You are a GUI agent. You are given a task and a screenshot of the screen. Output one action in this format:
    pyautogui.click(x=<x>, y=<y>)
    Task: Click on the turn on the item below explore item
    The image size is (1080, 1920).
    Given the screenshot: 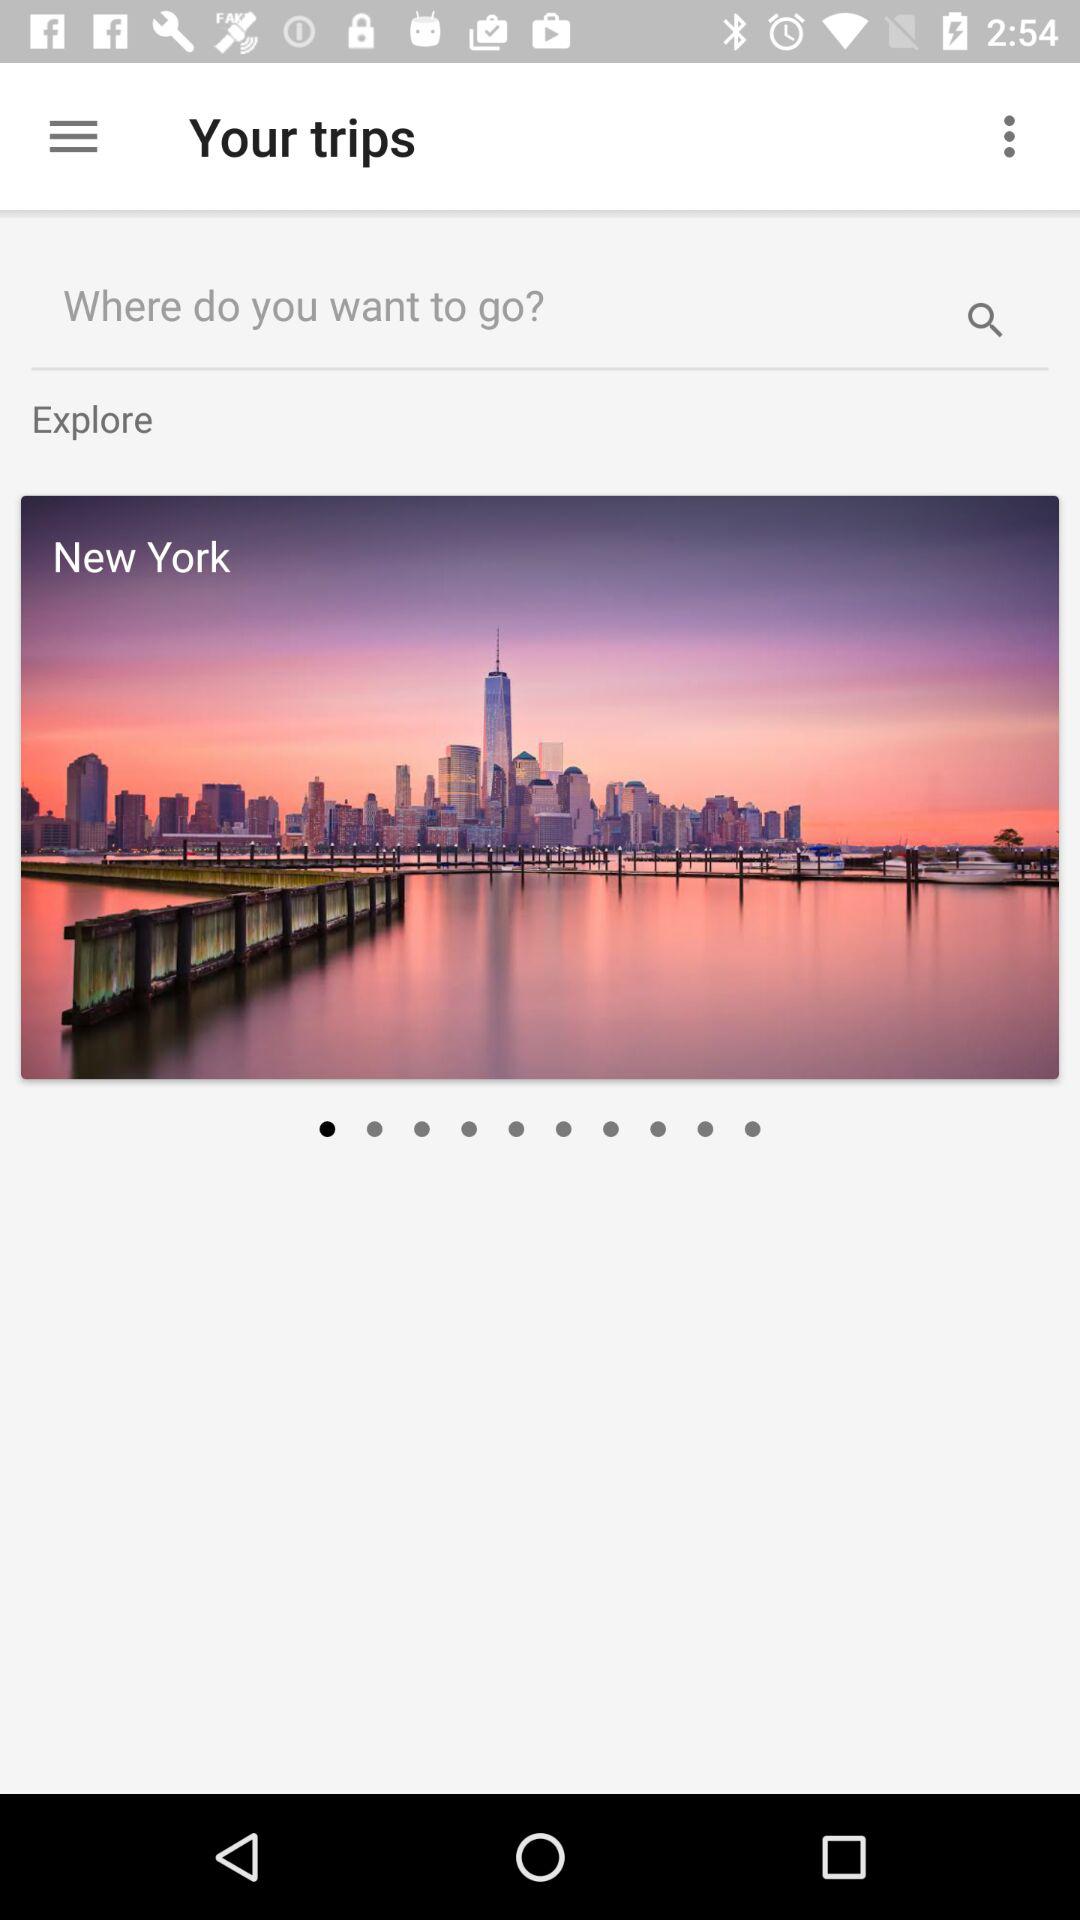 What is the action you would take?
    pyautogui.click(x=540, y=787)
    